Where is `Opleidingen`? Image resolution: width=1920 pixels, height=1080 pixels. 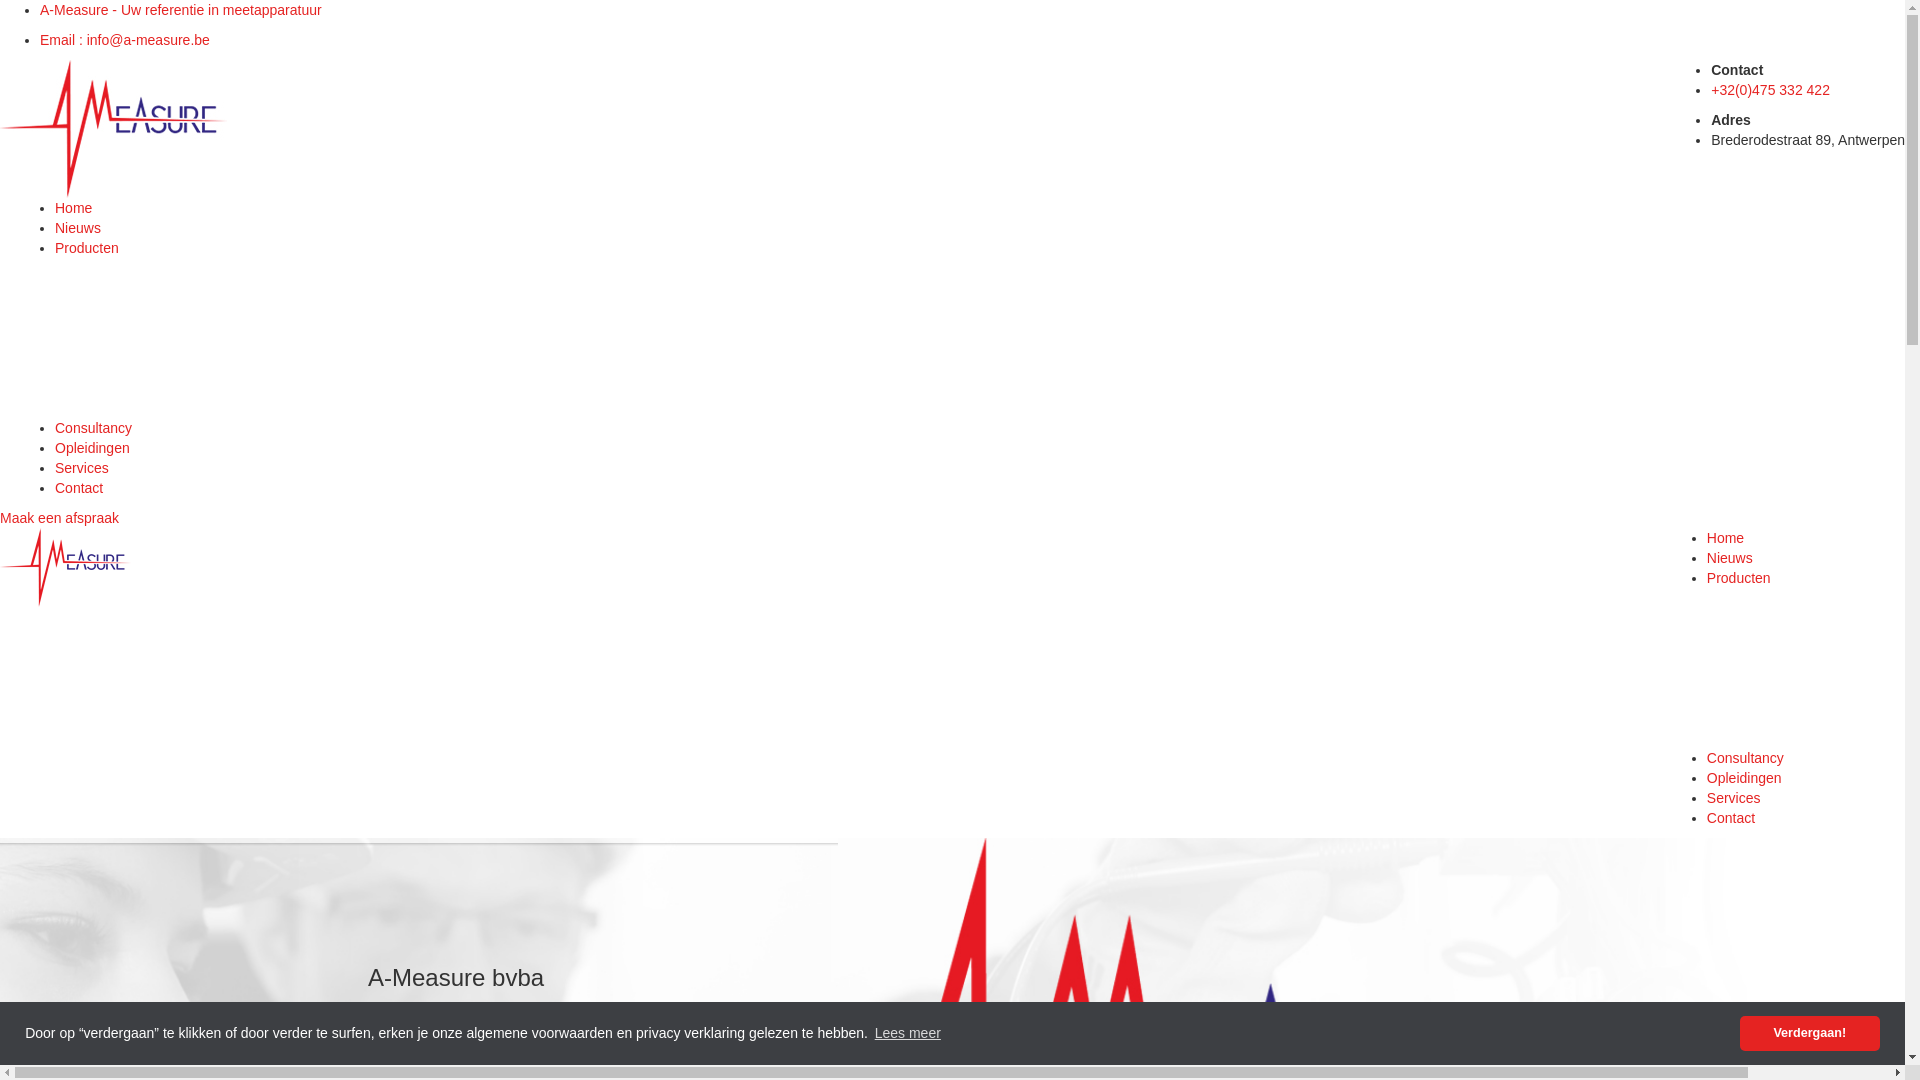 Opleidingen is located at coordinates (1744, 778).